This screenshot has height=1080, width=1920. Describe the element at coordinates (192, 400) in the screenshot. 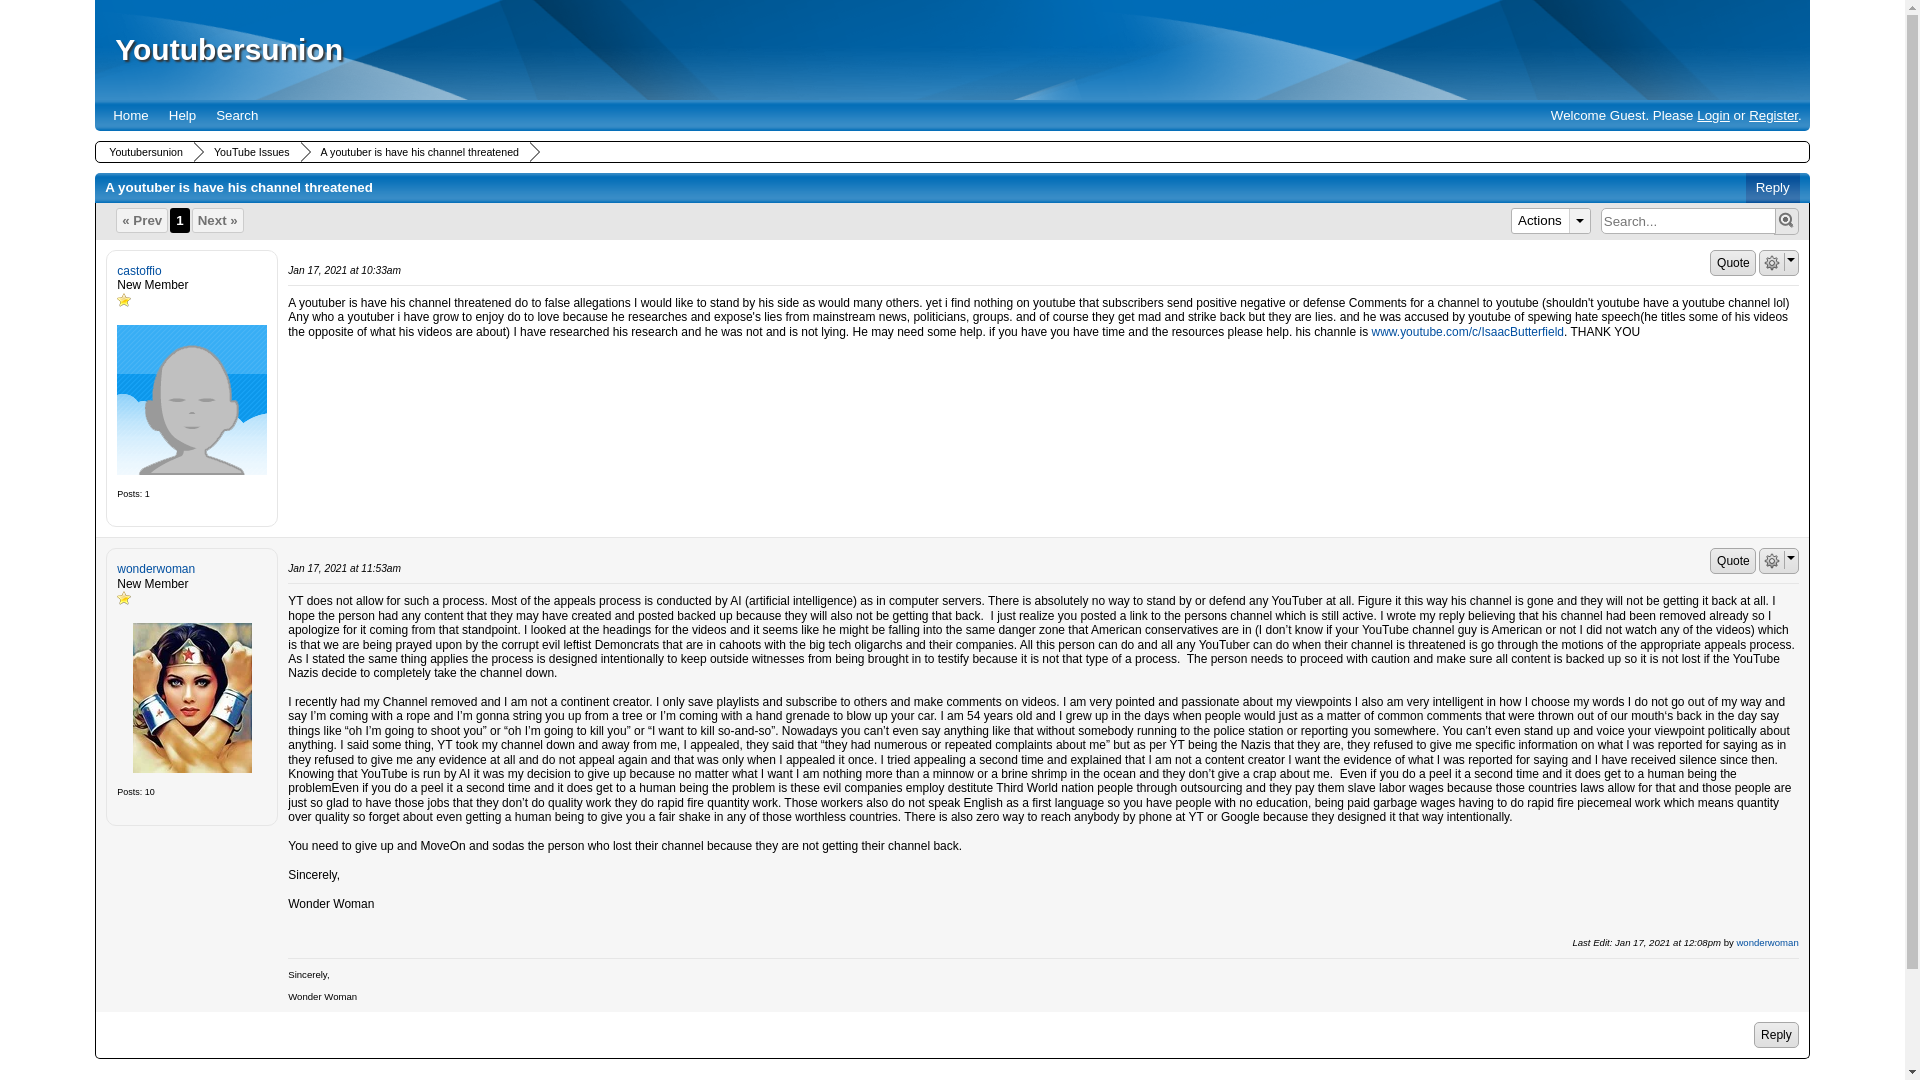

I see `castoffio` at that location.